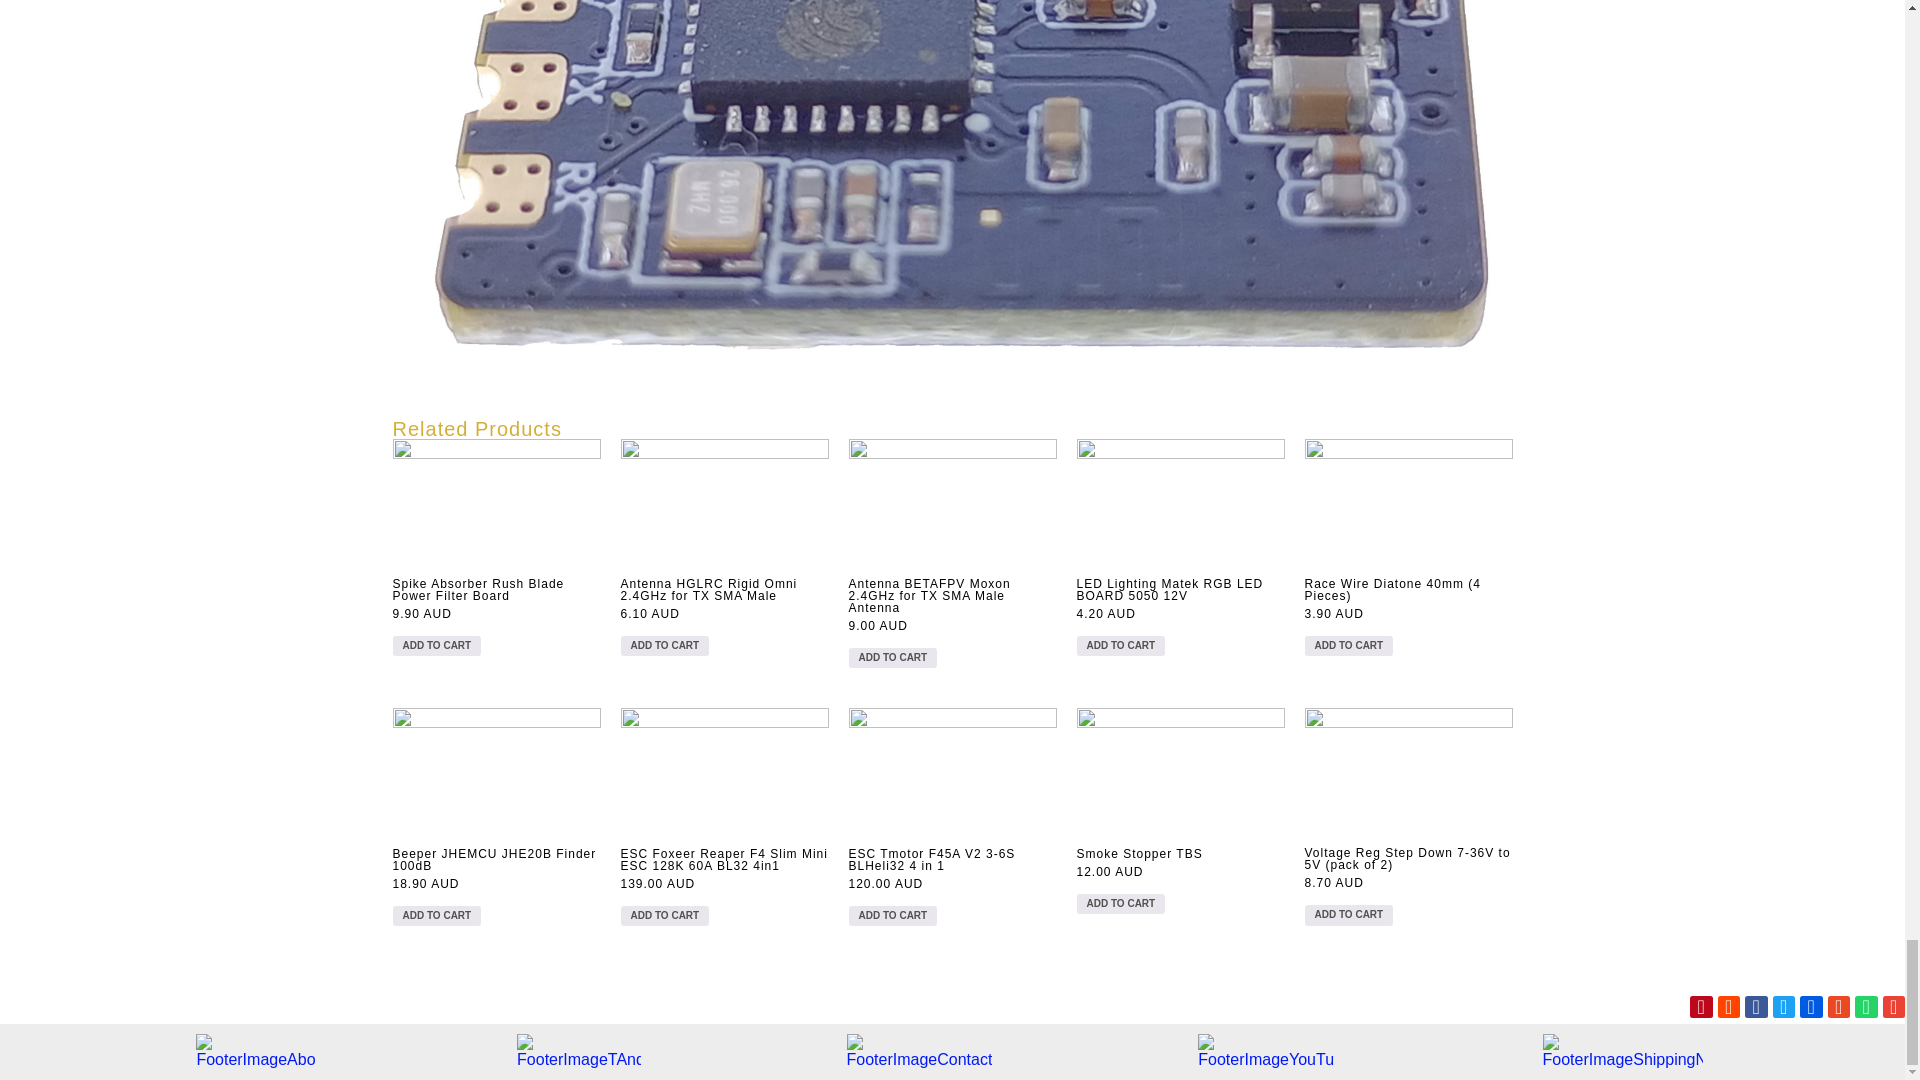 Image resolution: width=1920 pixels, height=1080 pixels. I want to click on FooterImageShippingNew, so click(1624, 1051).